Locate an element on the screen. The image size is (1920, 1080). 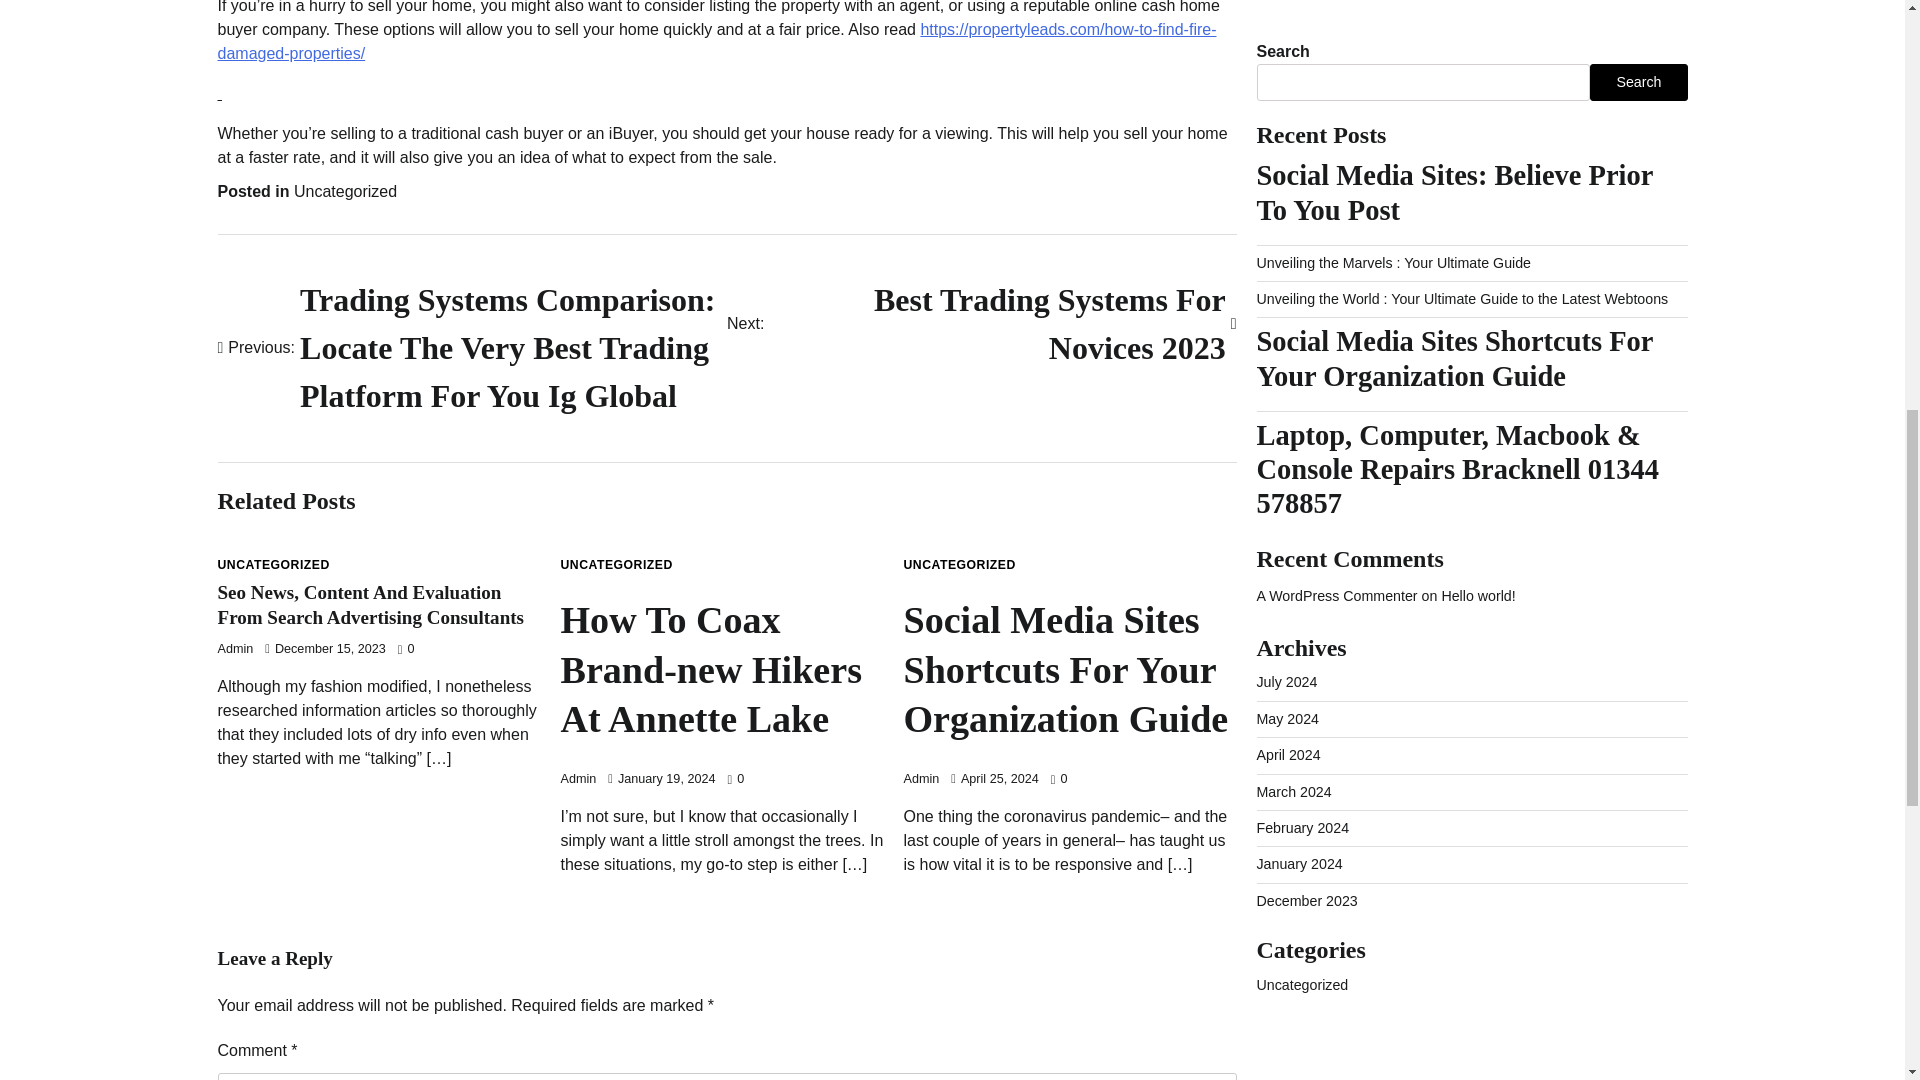
Admin is located at coordinates (578, 779).